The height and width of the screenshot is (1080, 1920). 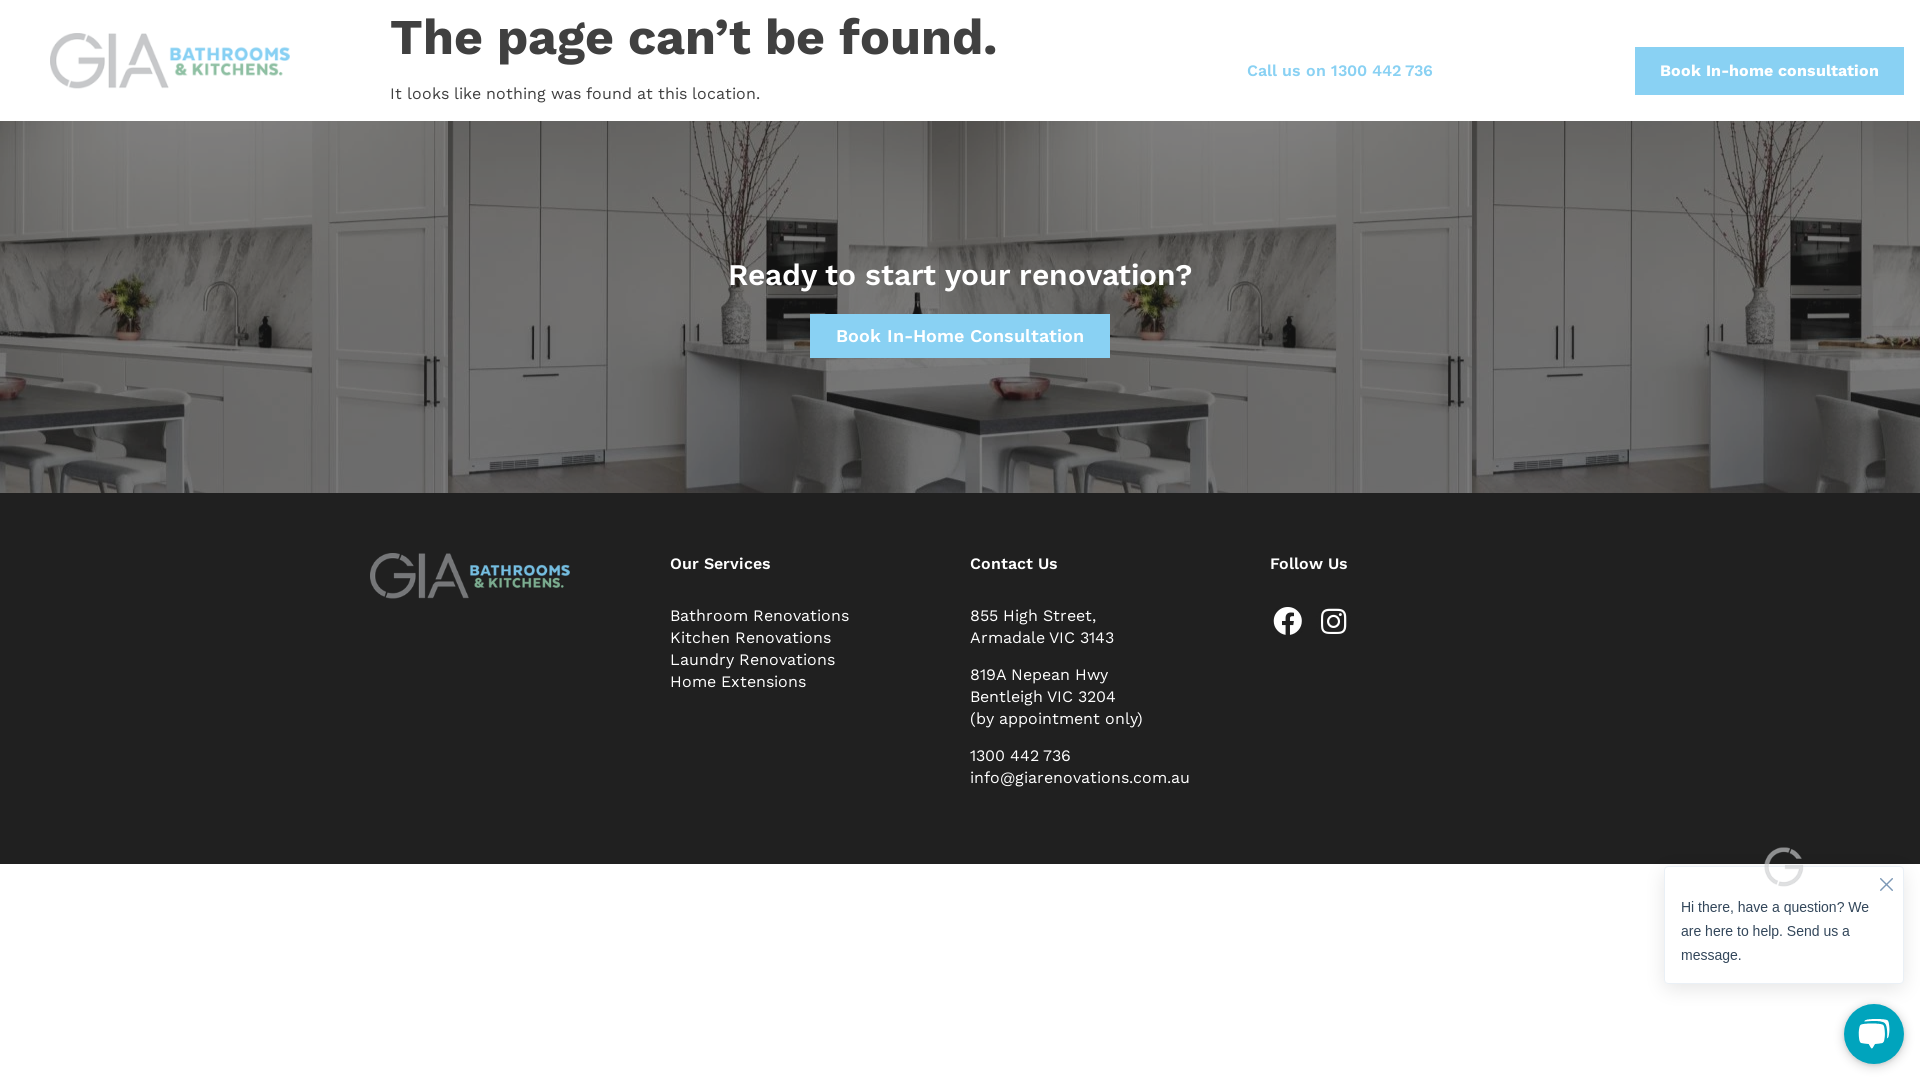 I want to click on 1300 442 736, so click(x=1020, y=756).